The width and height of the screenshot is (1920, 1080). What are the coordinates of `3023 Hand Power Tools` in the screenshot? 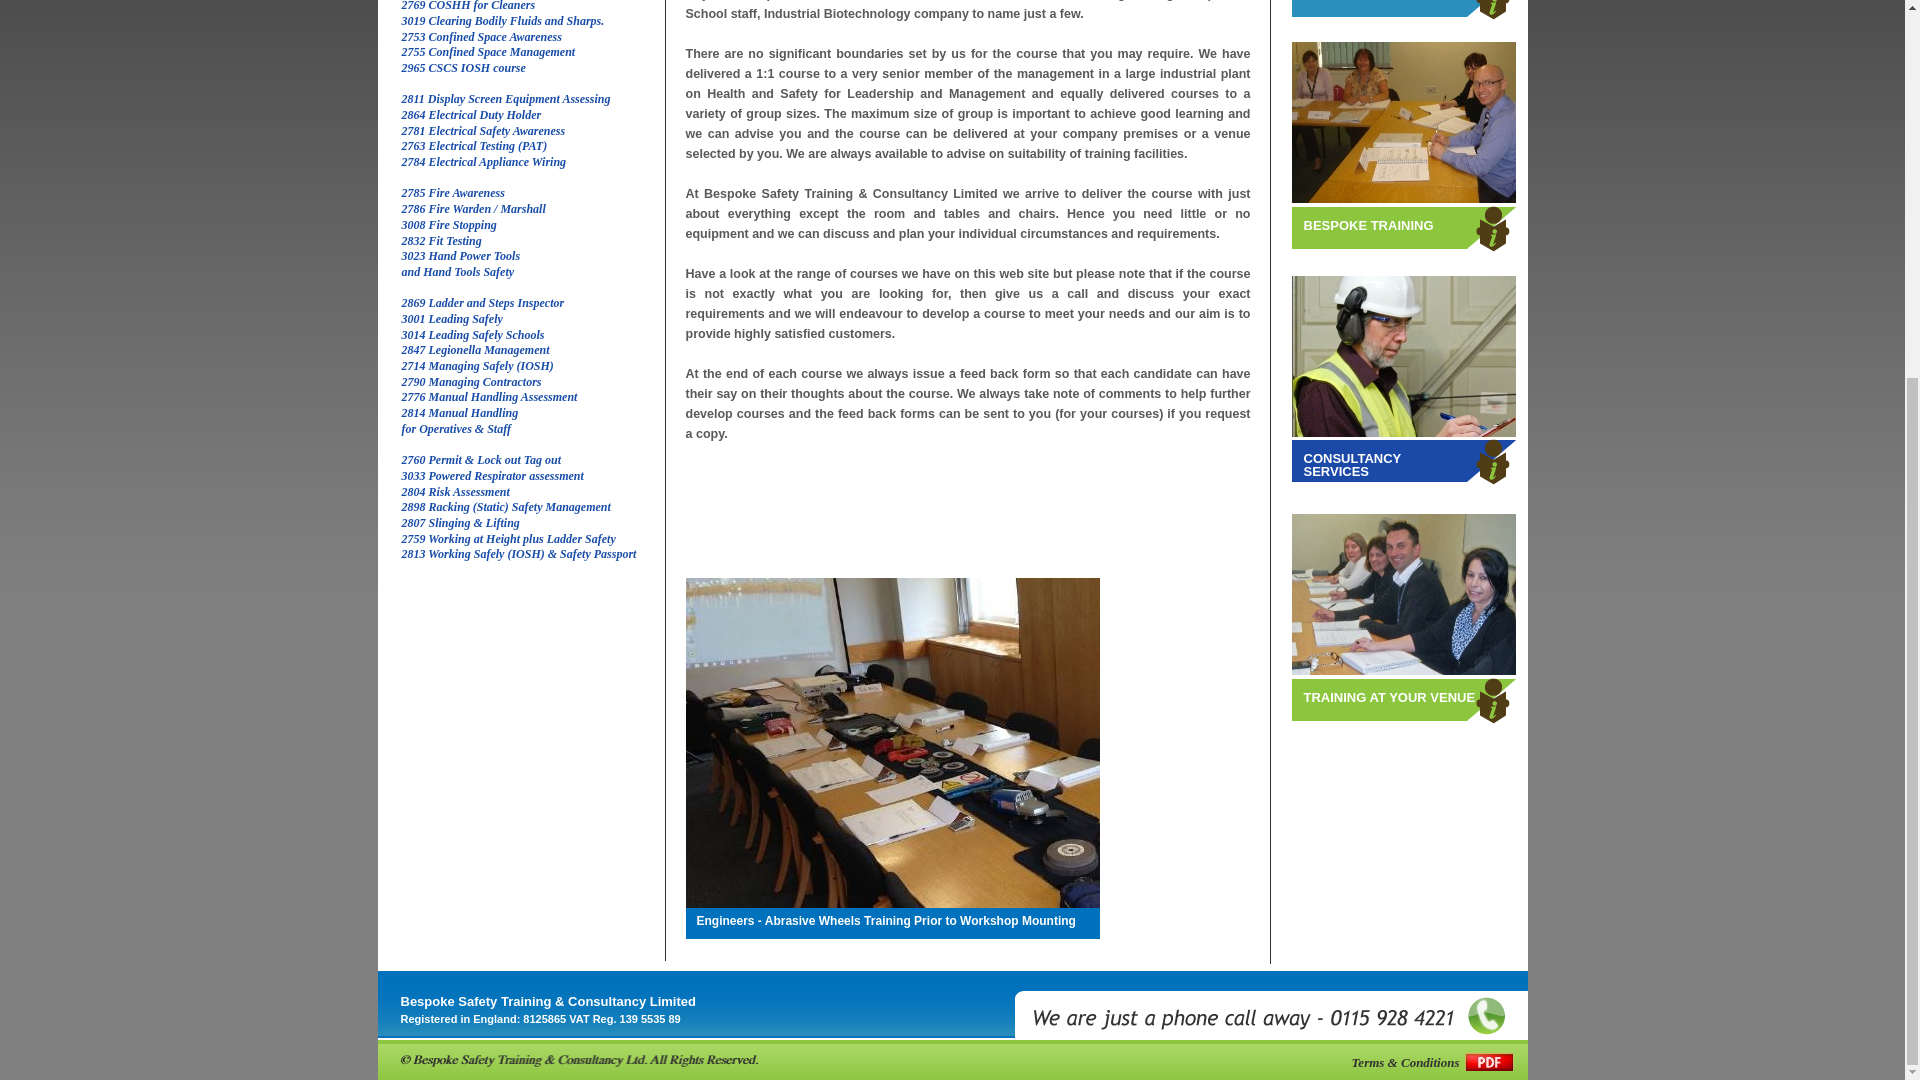 It's located at (460, 256).